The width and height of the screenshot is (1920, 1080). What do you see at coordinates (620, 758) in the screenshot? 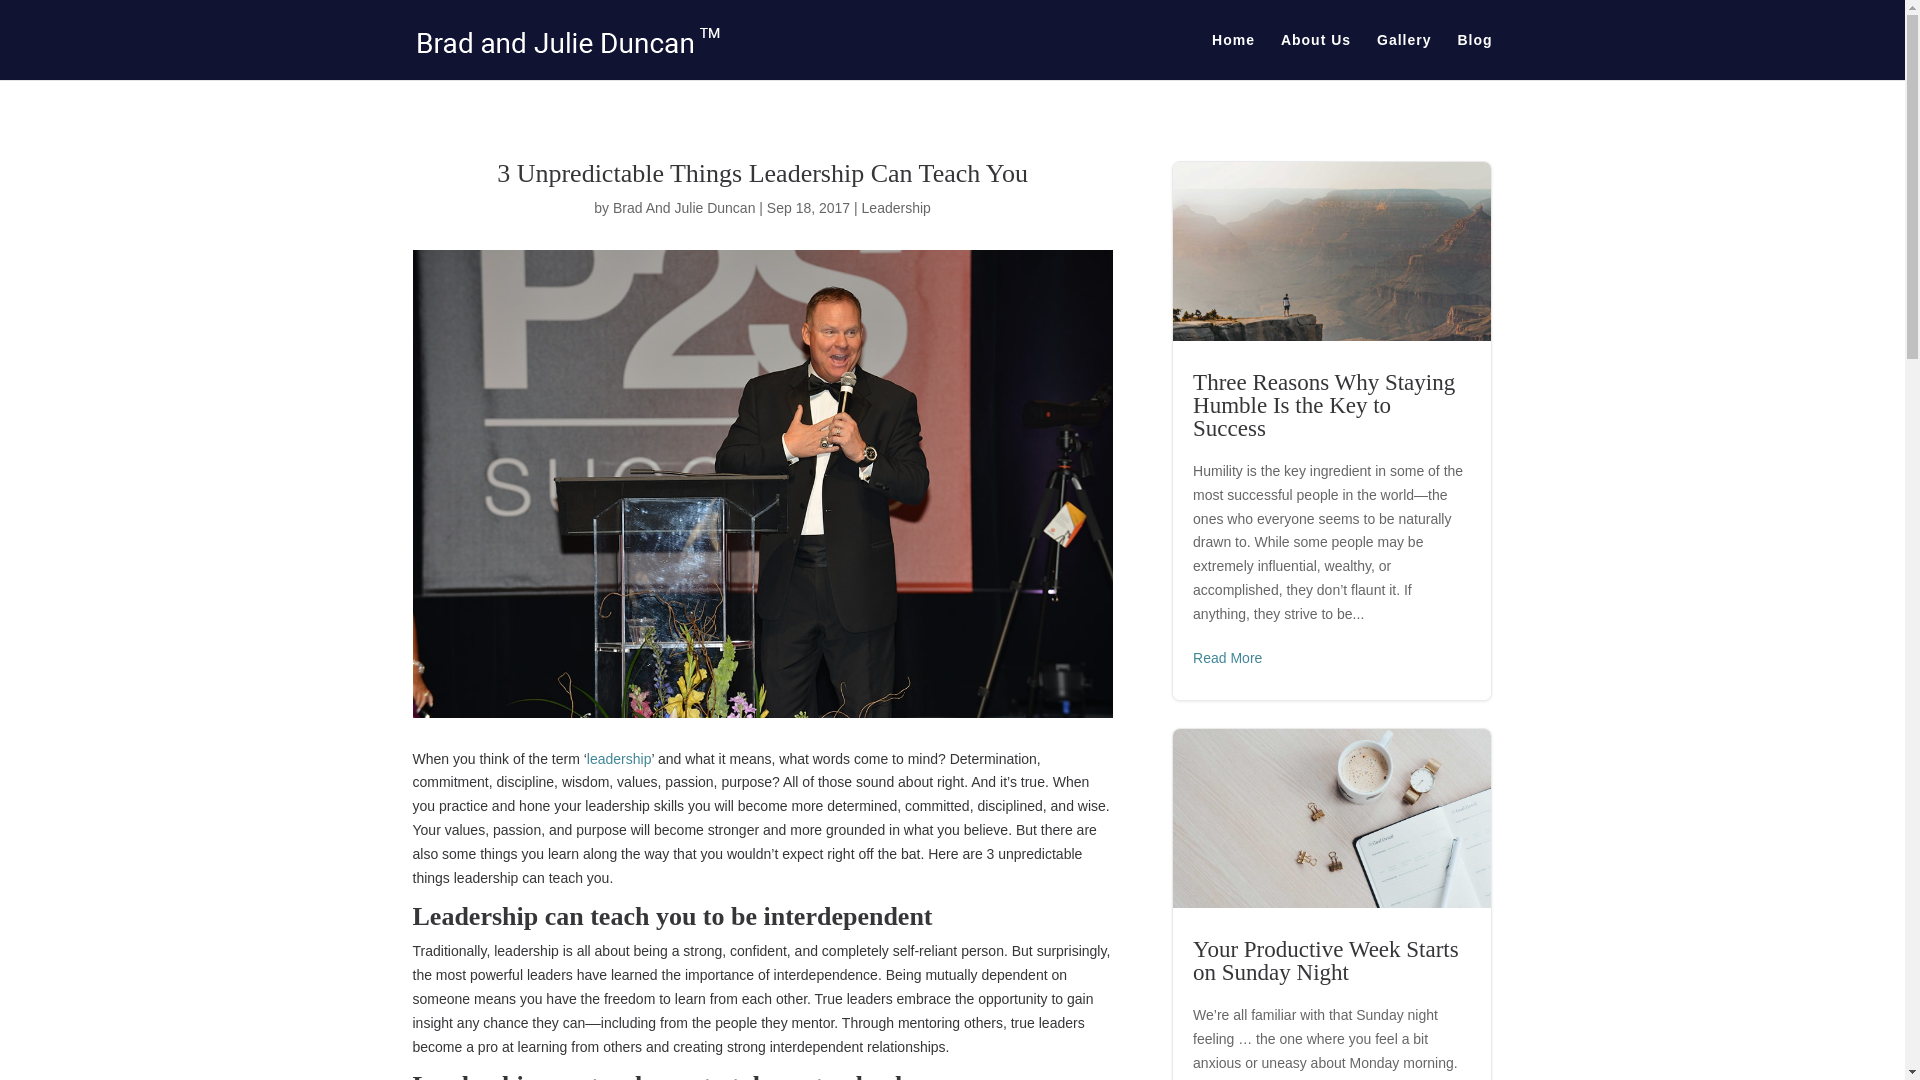
I see `leadership` at bounding box center [620, 758].